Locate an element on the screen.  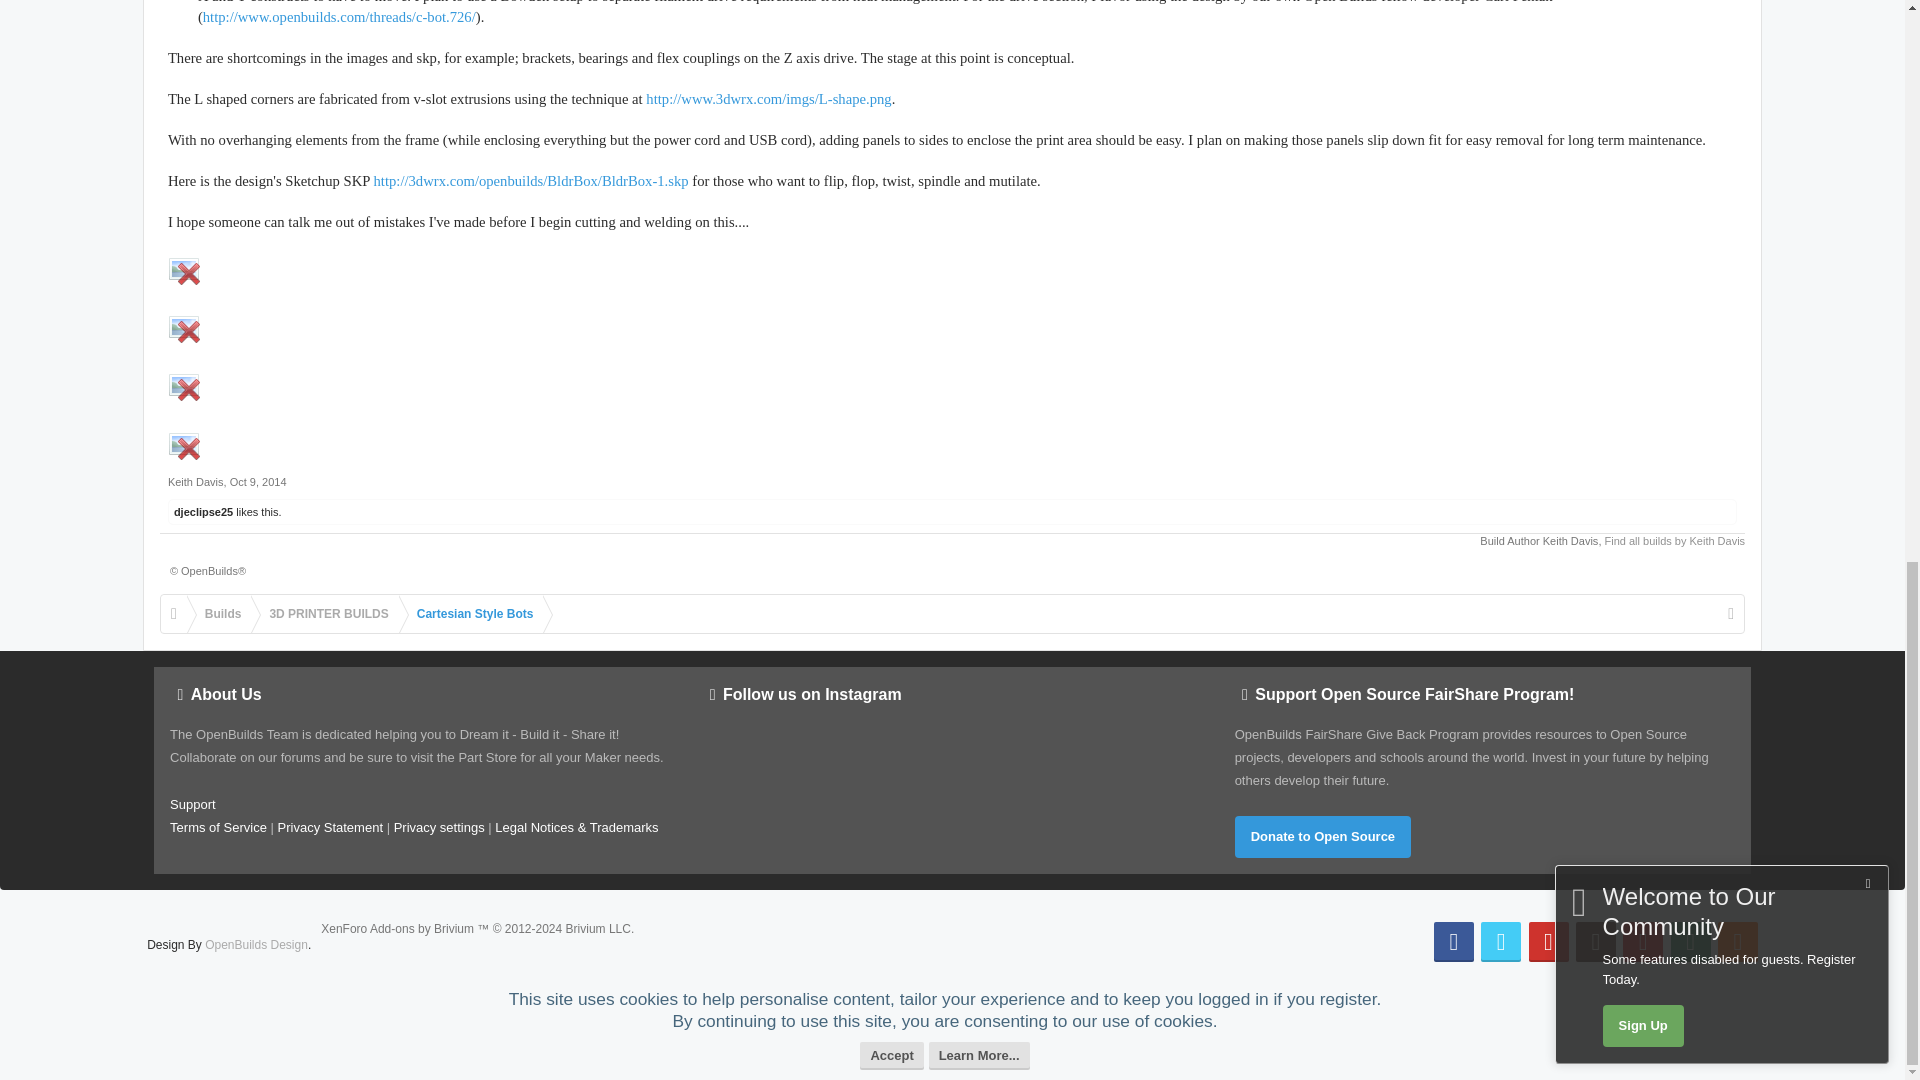
Build Author is located at coordinates (1571, 540).